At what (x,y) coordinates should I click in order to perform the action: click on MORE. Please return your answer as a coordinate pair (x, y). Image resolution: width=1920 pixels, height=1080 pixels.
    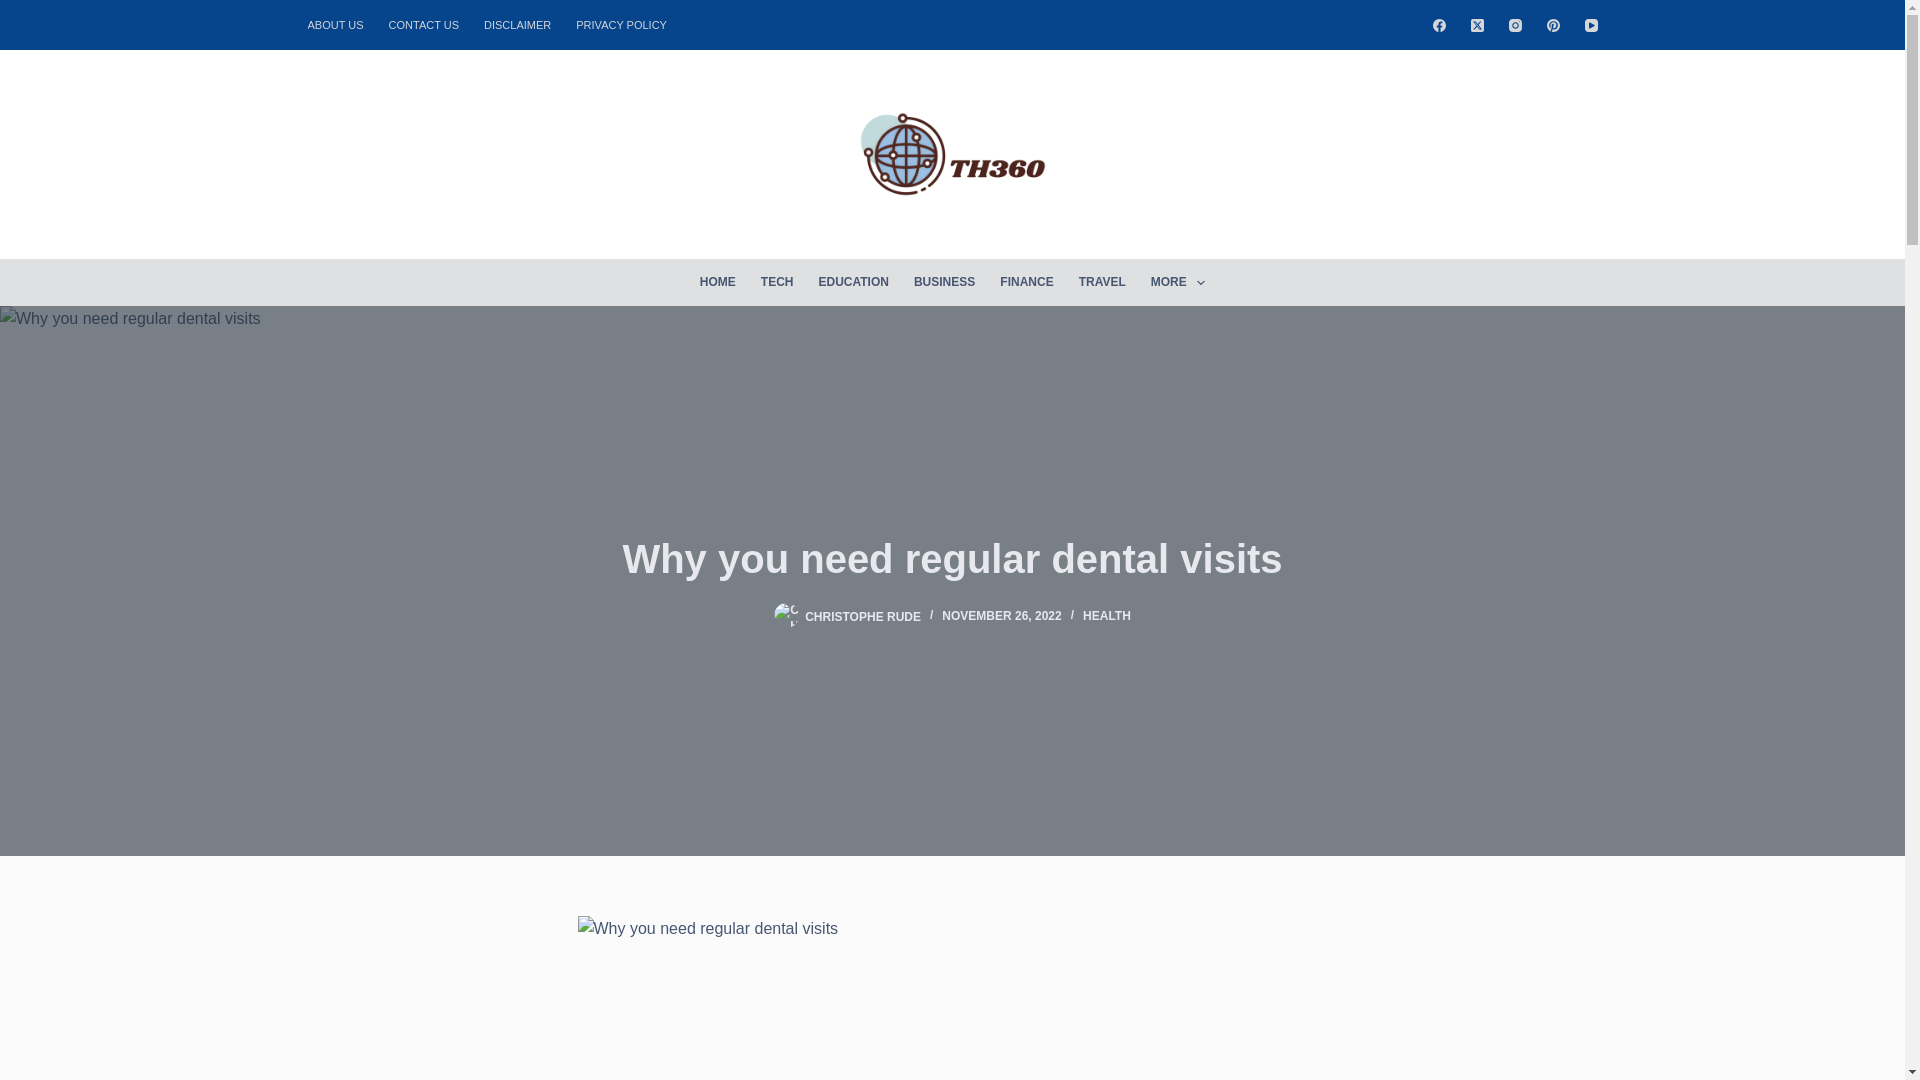
    Looking at the image, I should click on (1178, 282).